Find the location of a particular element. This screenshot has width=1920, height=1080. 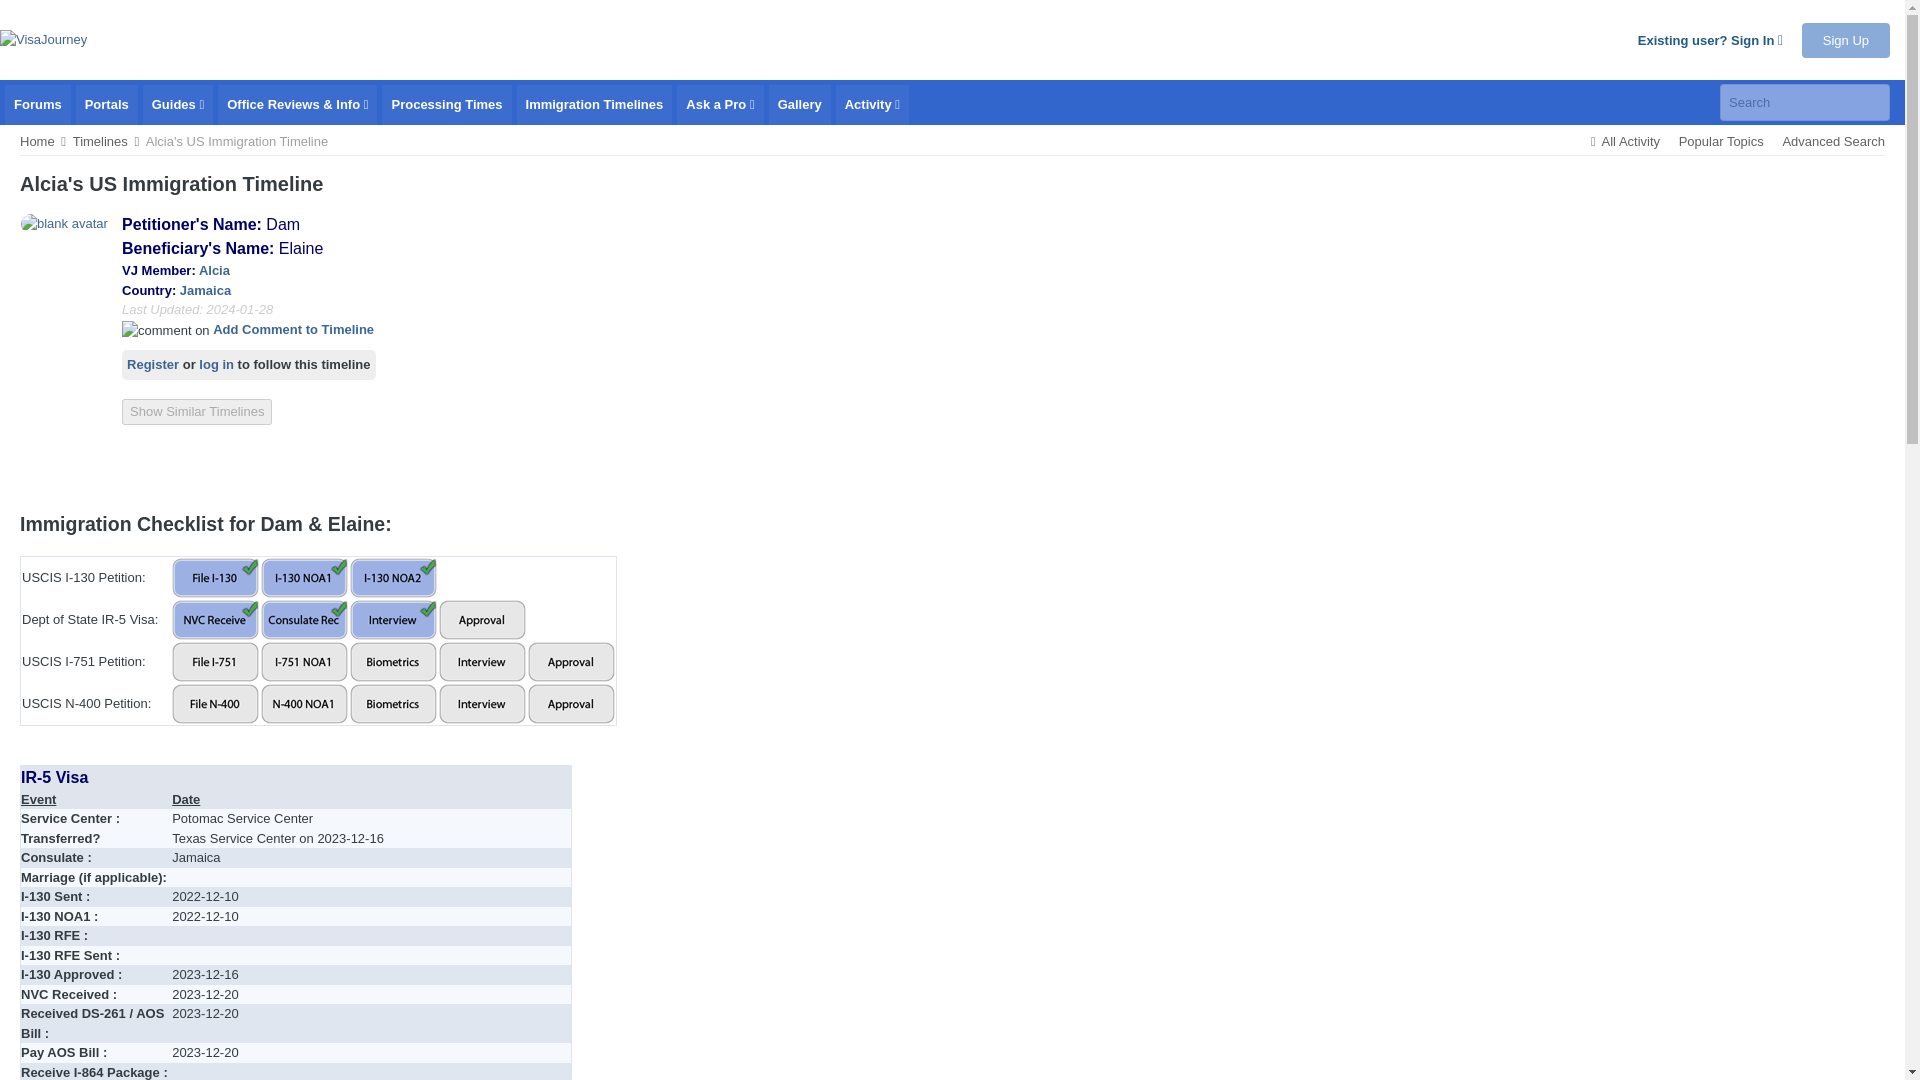

Gallery is located at coordinates (800, 105).